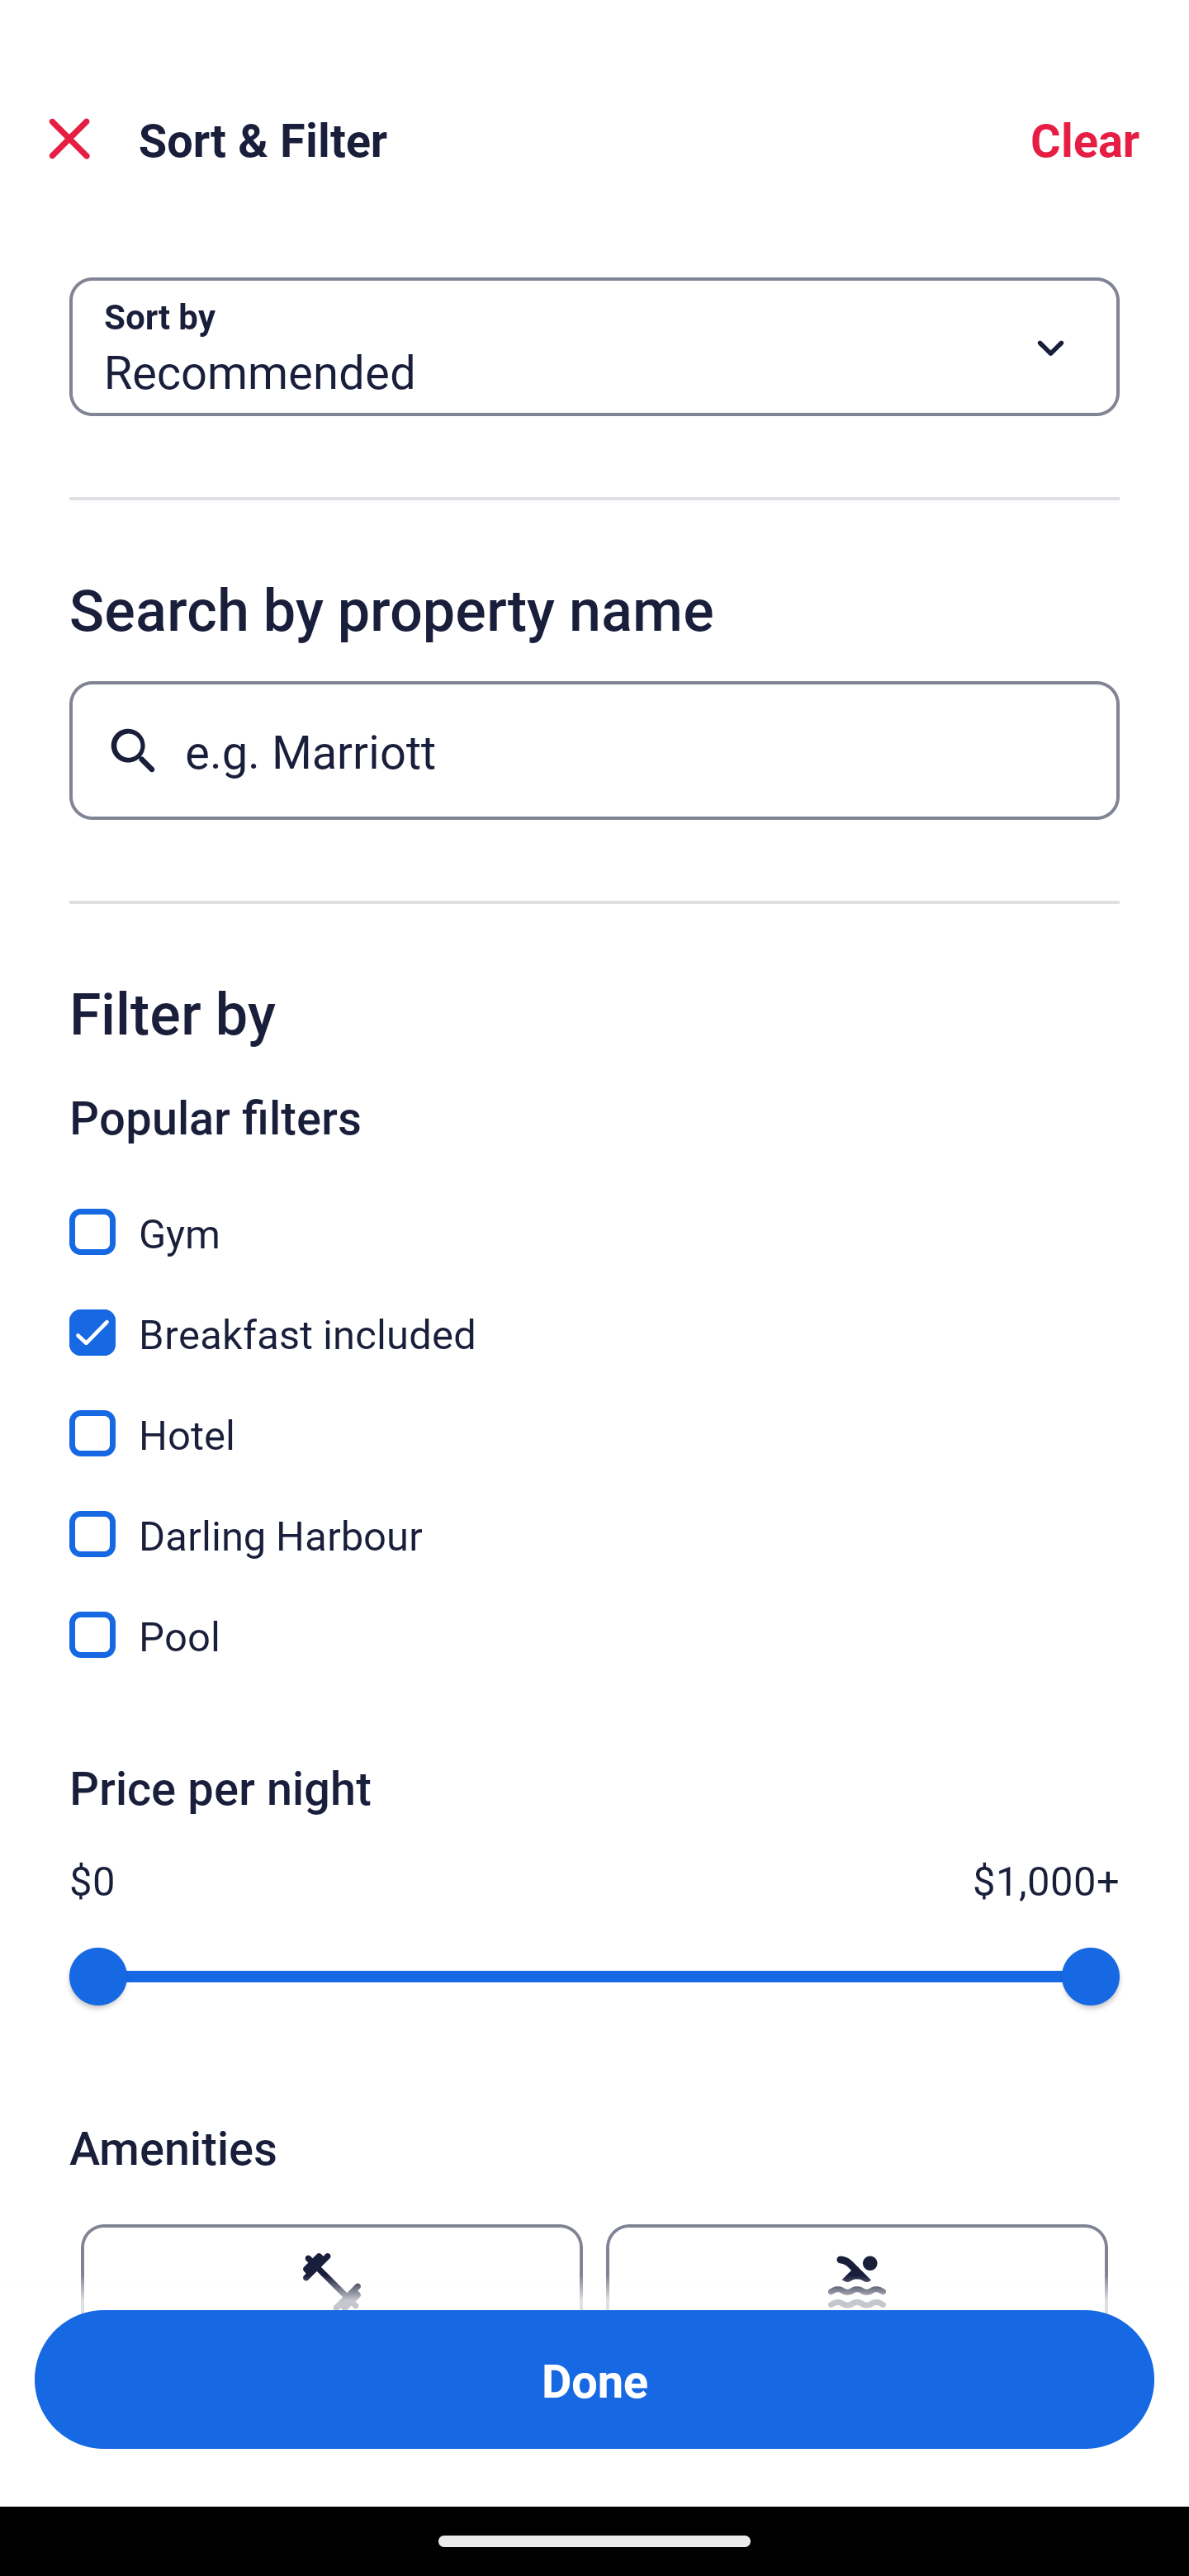 Image resolution: width=1189 pixels, height=2576 pixels. What do you see at coordinates (594, 2379) in the screenshot?
I see `Apply and close Sort and Filter Done` at bounding box center [594, 2379].